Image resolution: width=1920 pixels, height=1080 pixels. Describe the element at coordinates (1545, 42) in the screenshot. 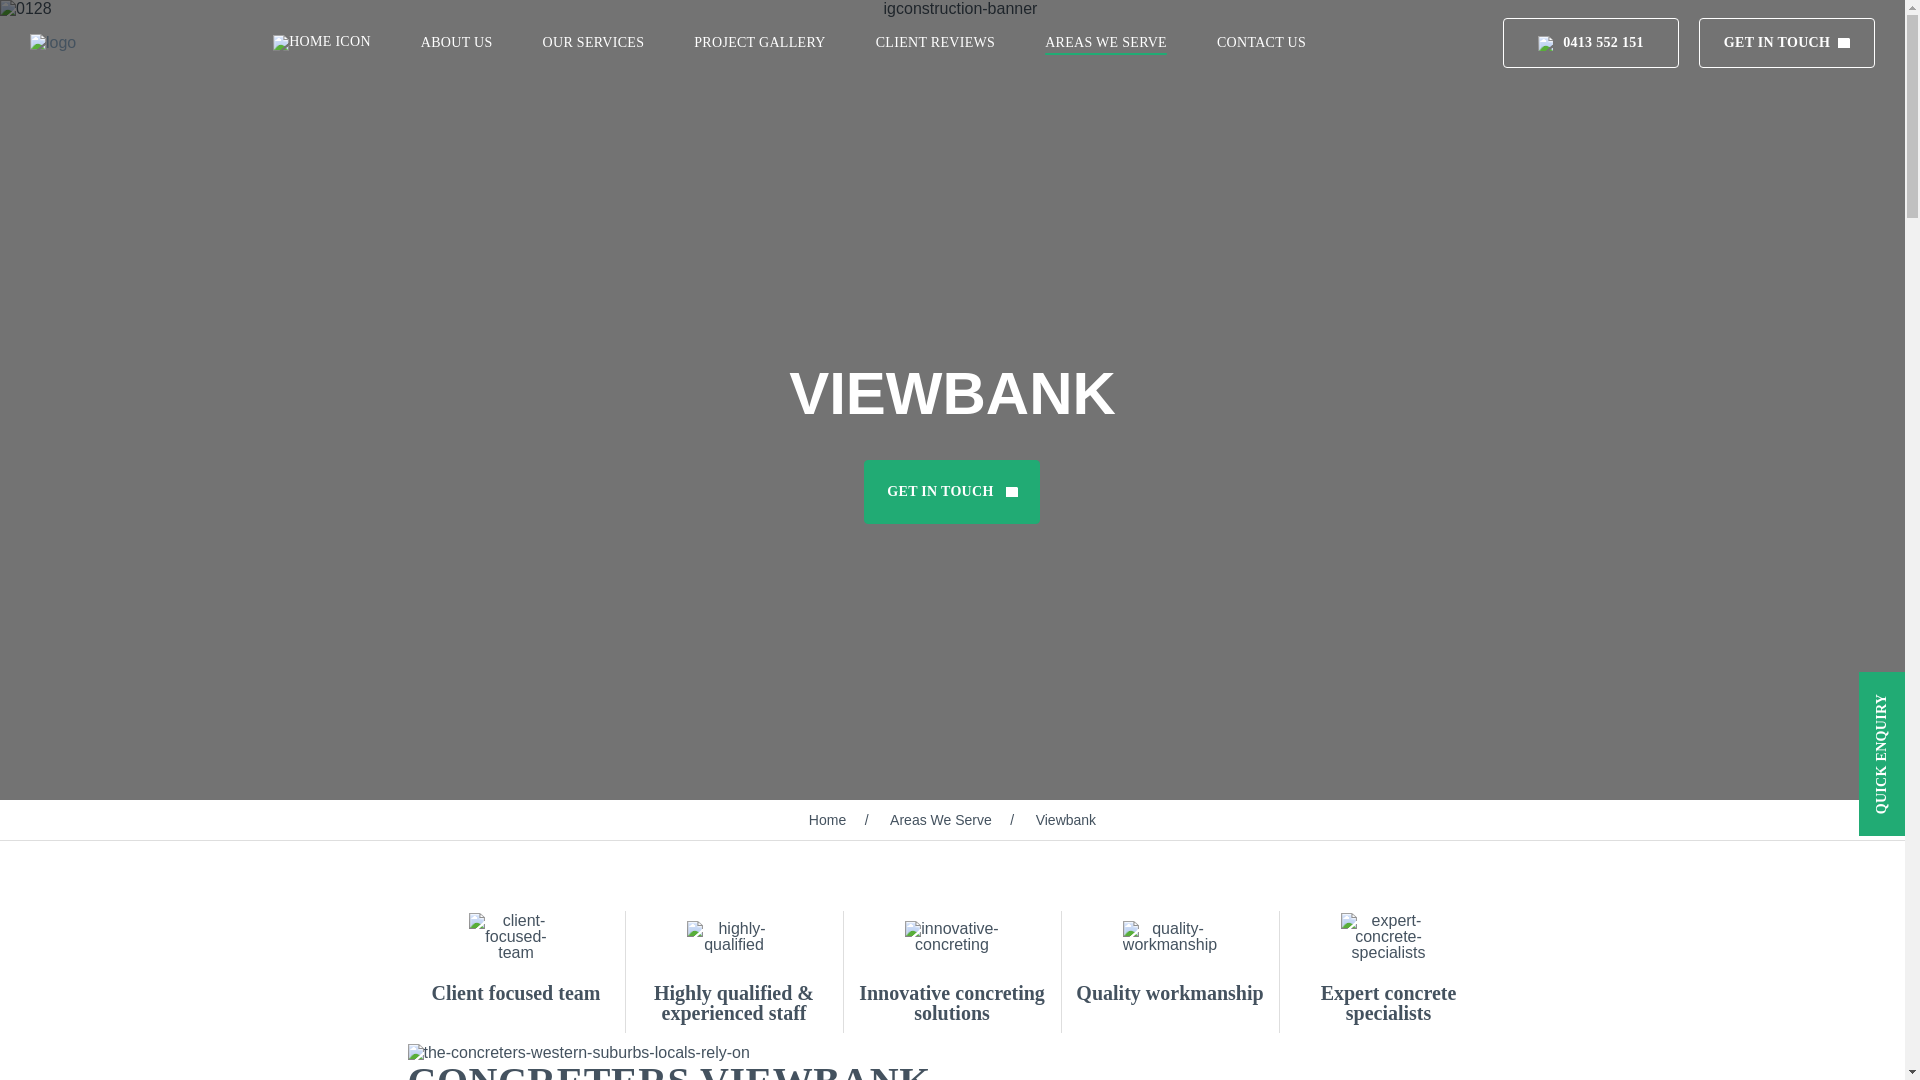

I see `call` at that location.